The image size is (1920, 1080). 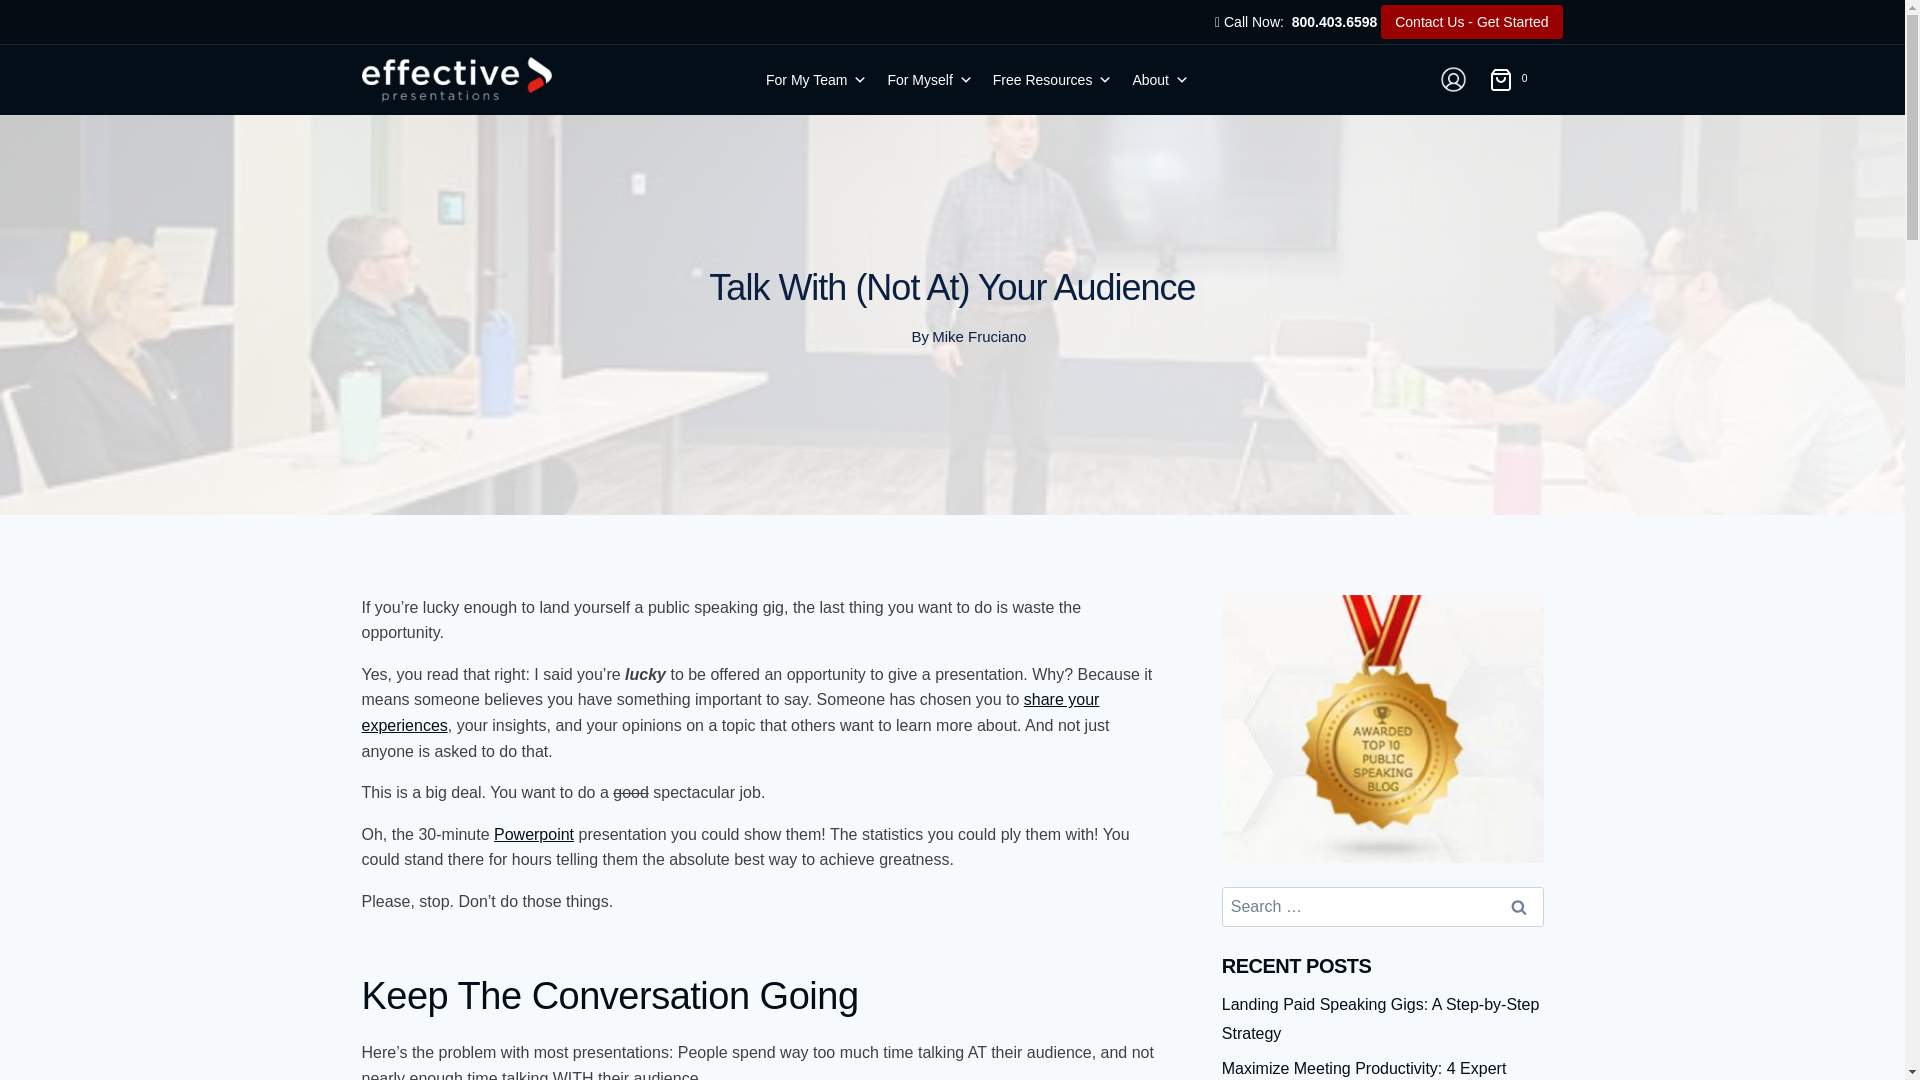 I want to click on For My Team, so click(x=816, y=80).